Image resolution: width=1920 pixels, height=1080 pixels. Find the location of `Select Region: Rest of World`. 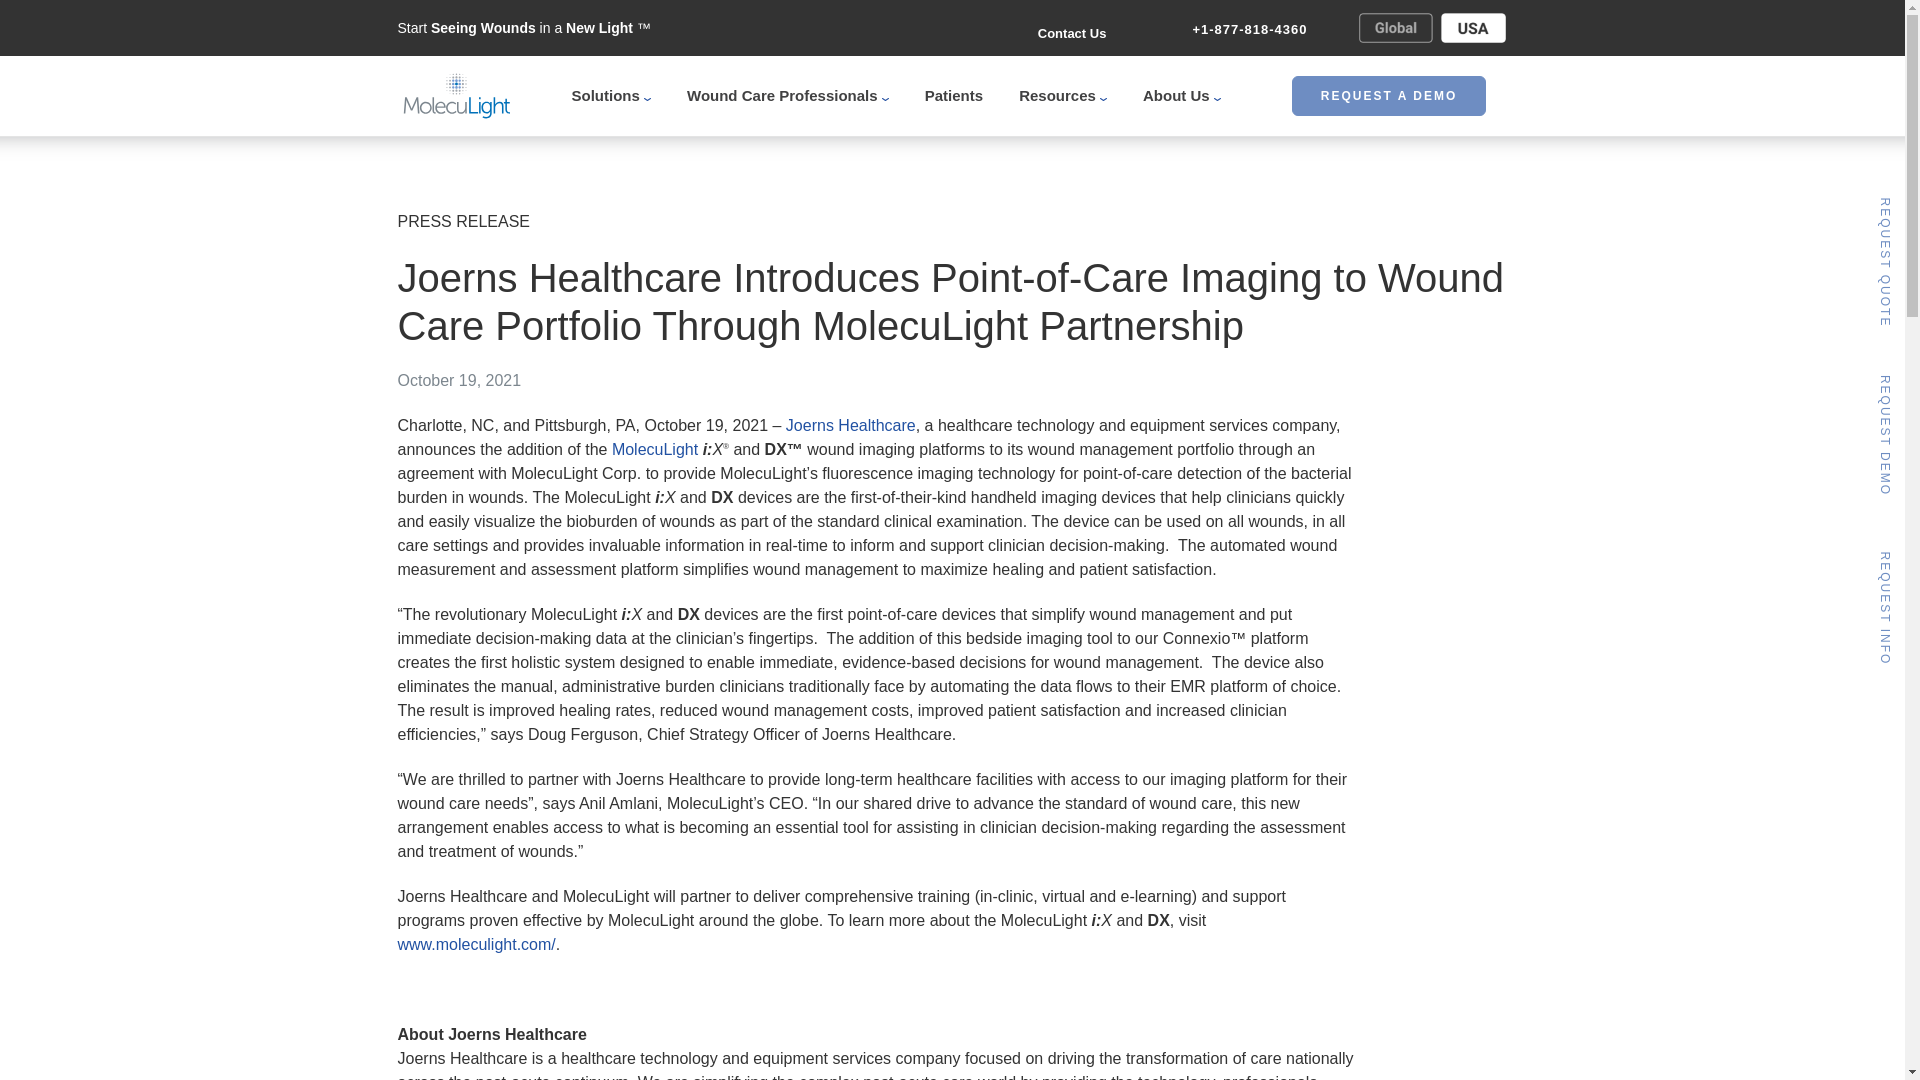

Select Region: Rest of World is located at coordinates (1396, 28).